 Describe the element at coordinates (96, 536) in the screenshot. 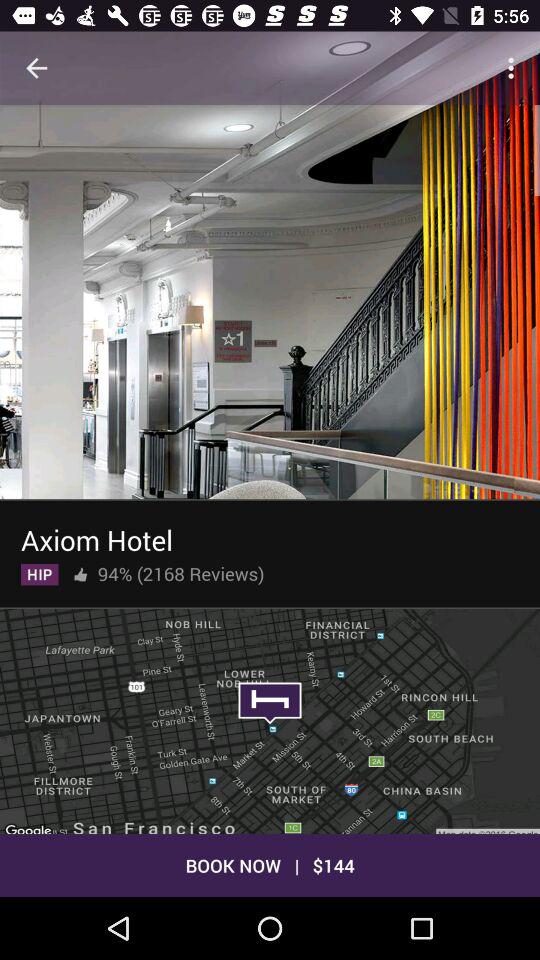

I see `choose the item above 94% (2168 reviews) item` at that location.